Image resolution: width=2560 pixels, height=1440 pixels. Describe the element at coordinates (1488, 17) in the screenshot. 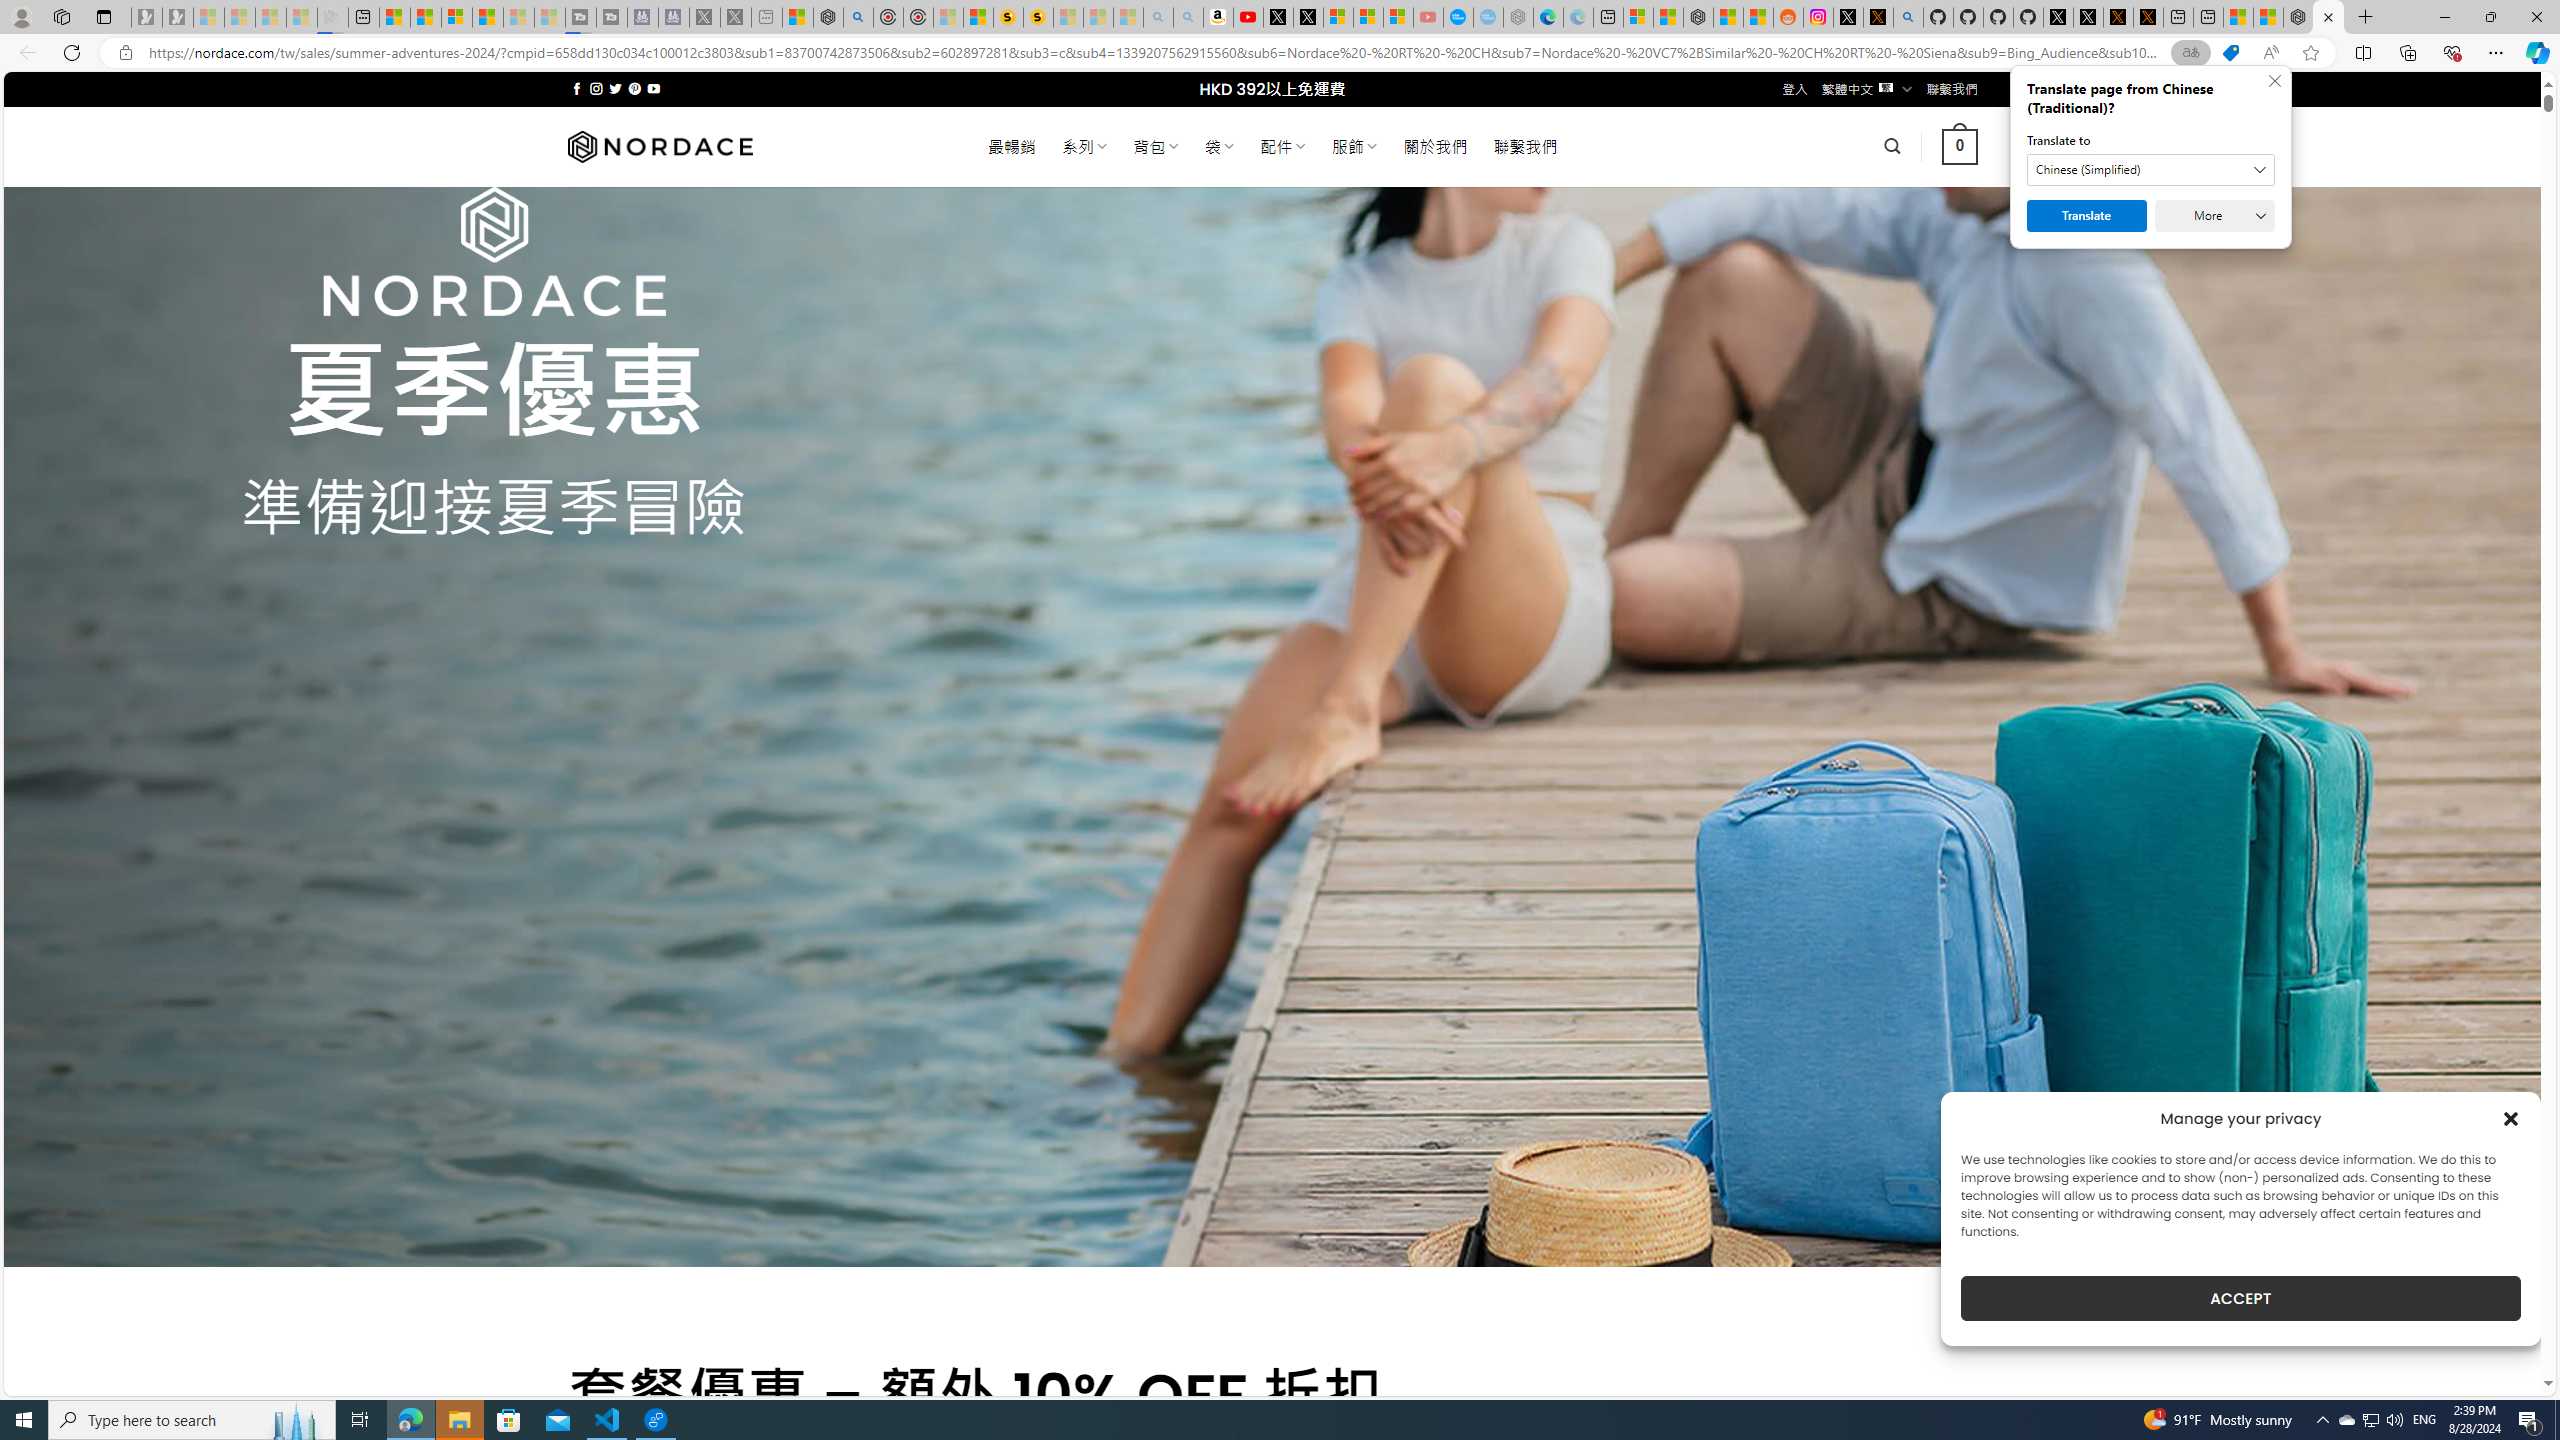

I see `The most popular Google 'how to' searches - Sleeping` at that location.